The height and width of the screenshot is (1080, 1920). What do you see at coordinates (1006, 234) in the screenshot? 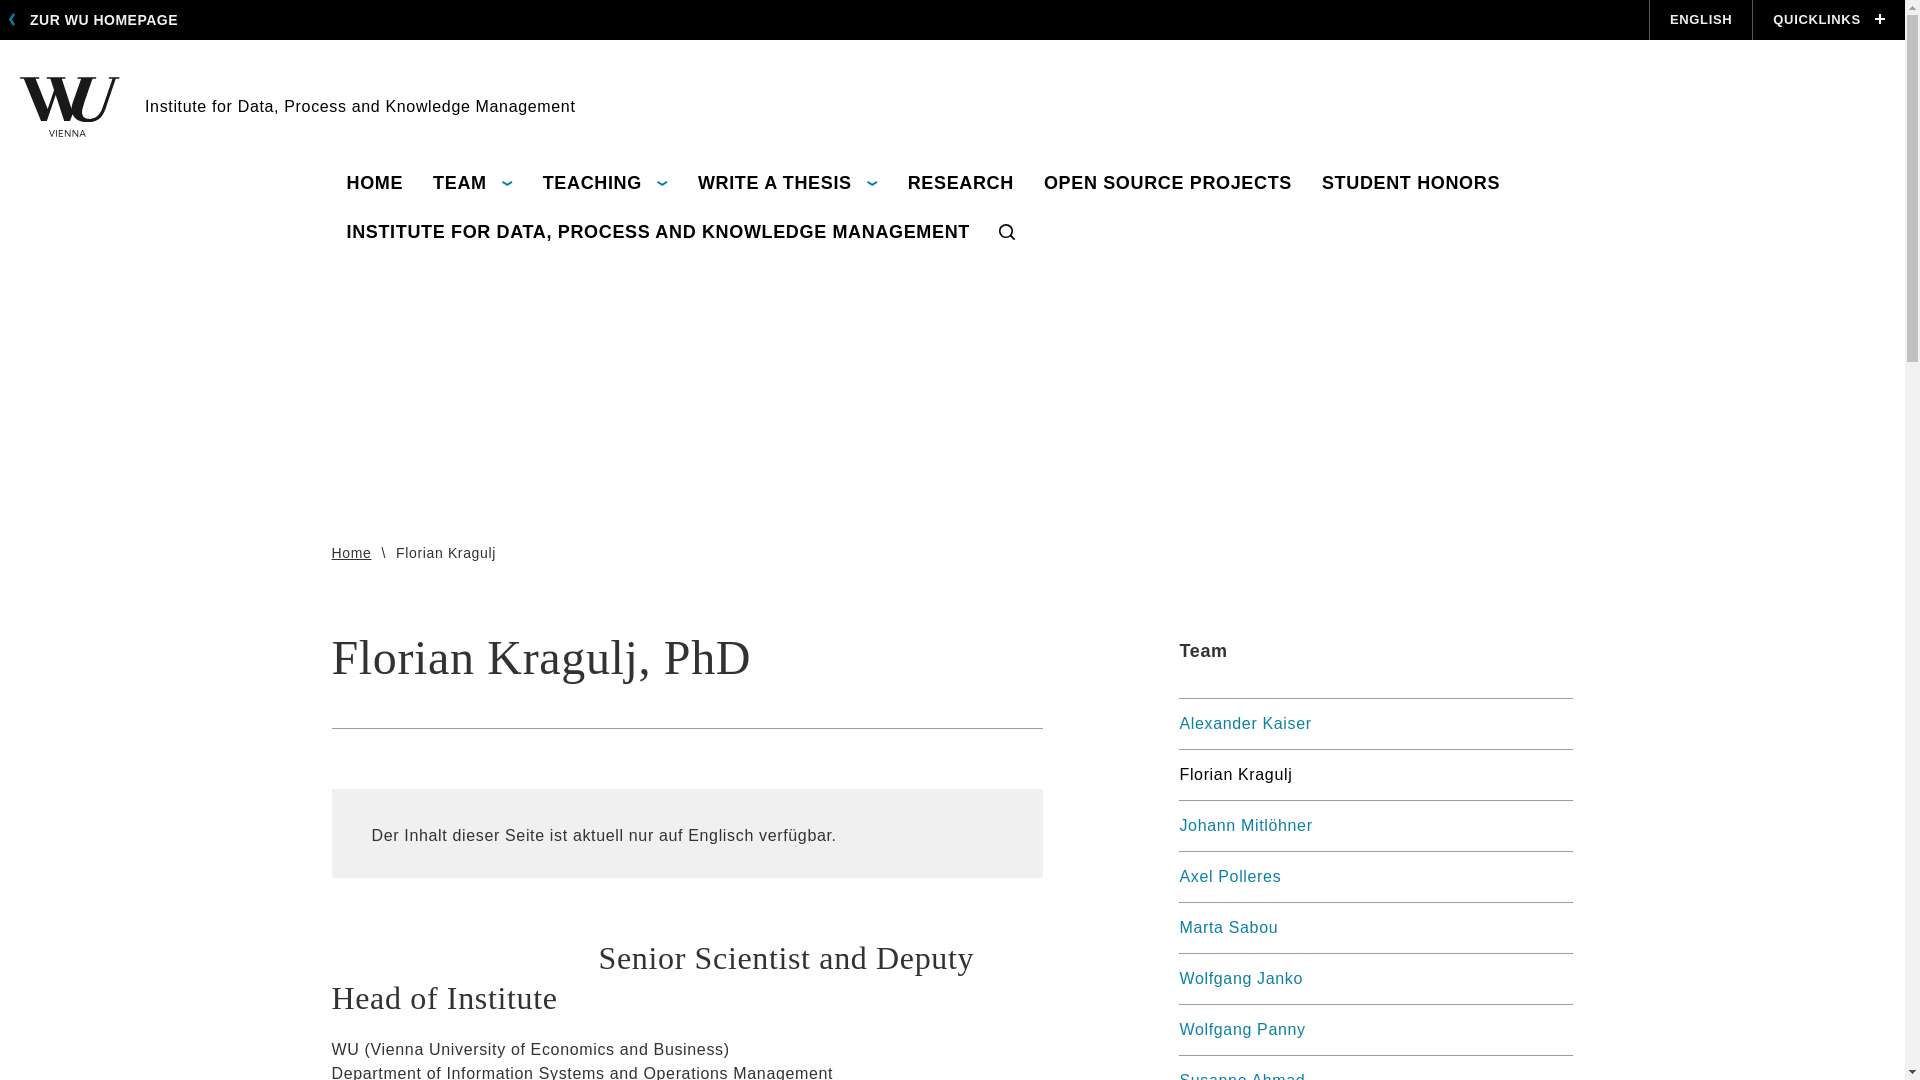
I see `Suche` at bounding box center [1006, 234].